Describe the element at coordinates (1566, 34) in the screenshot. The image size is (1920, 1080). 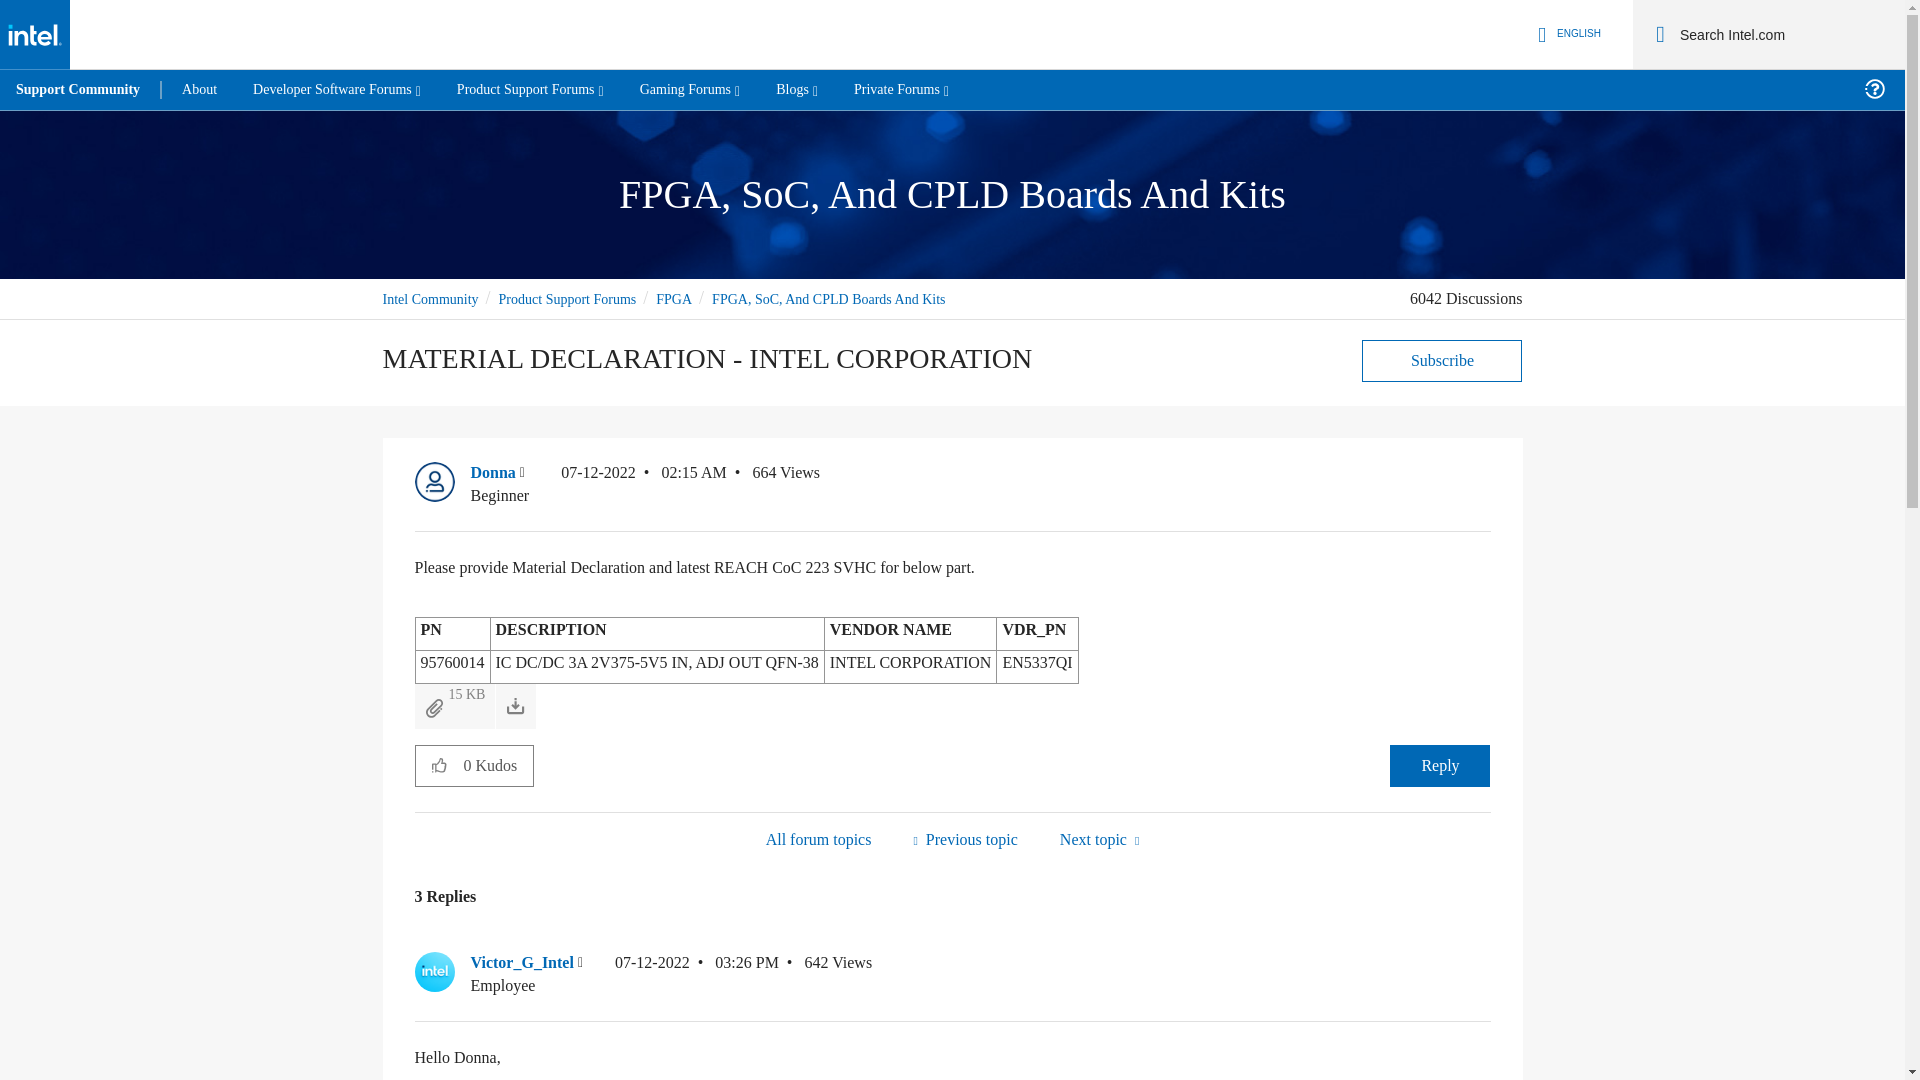
I see `Language Selector` at that location.